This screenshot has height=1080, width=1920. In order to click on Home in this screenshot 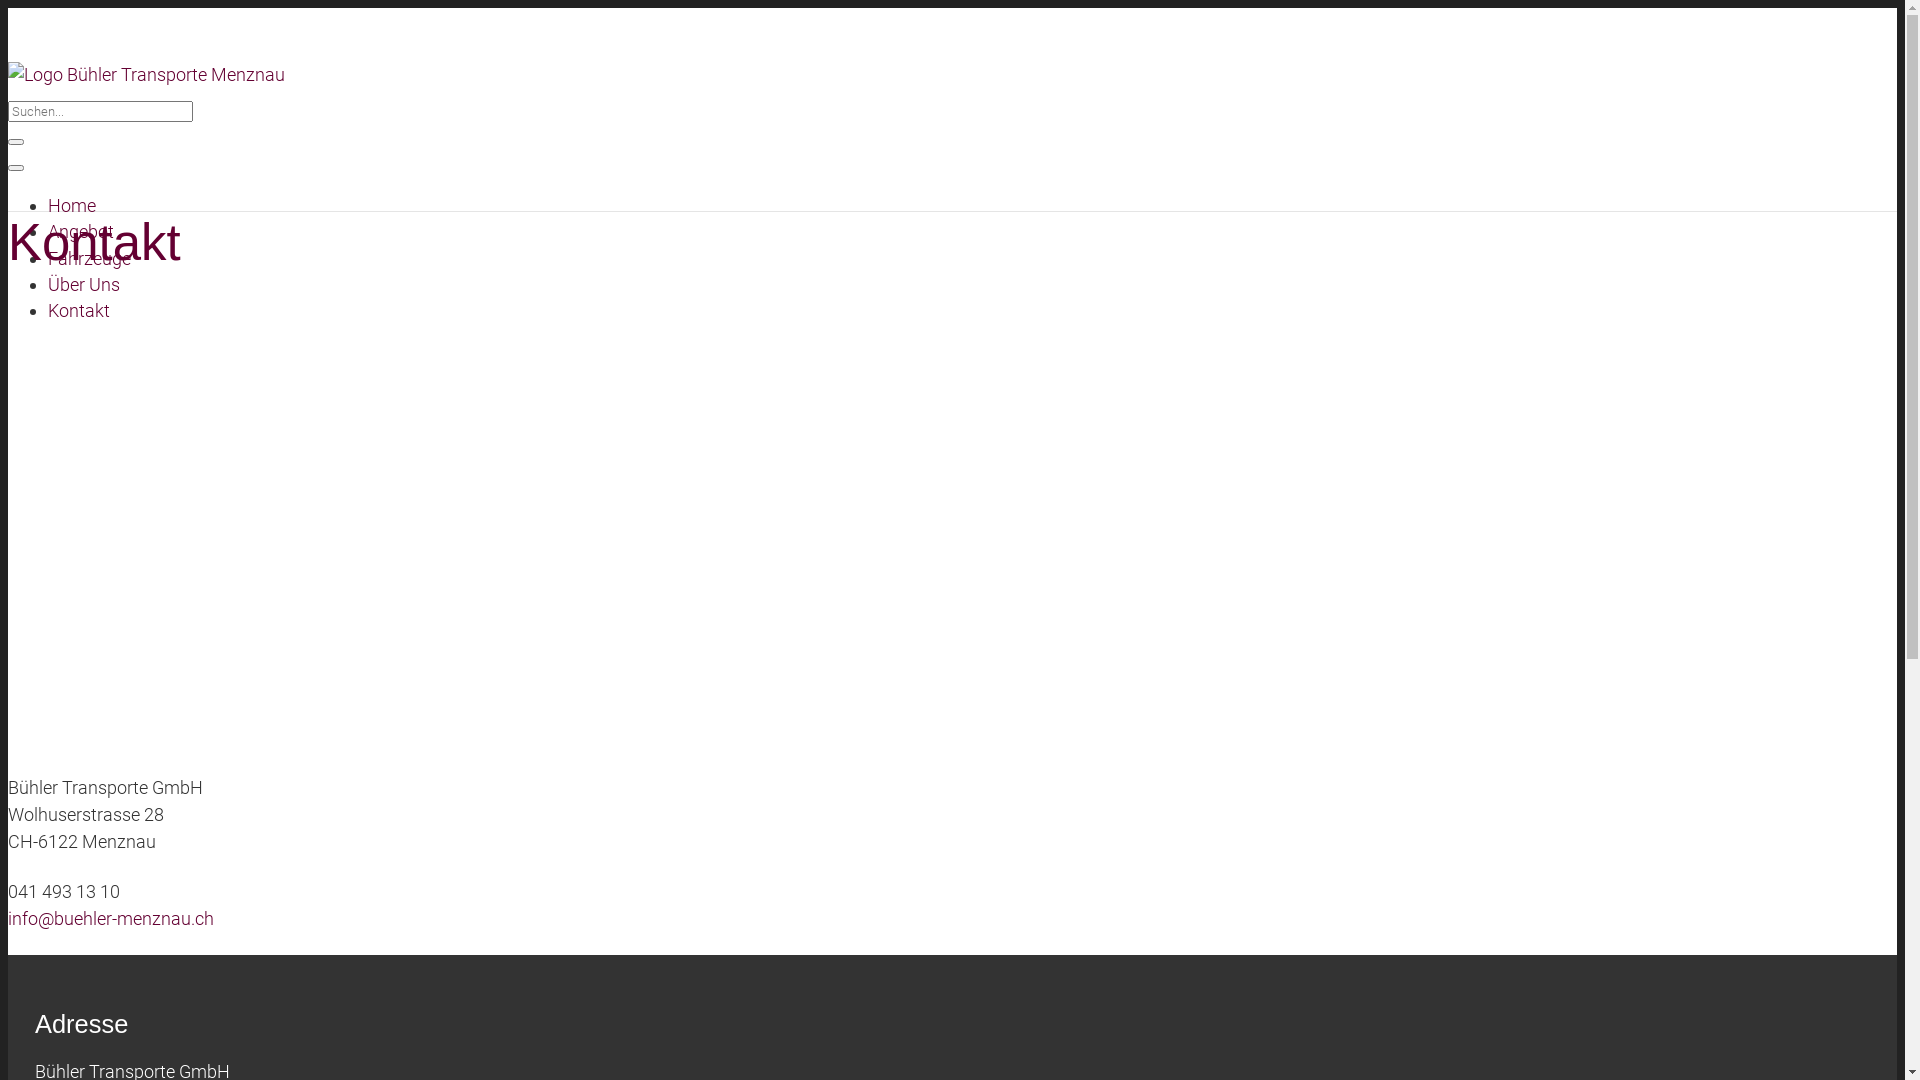, I will do `click(72, 206)`.